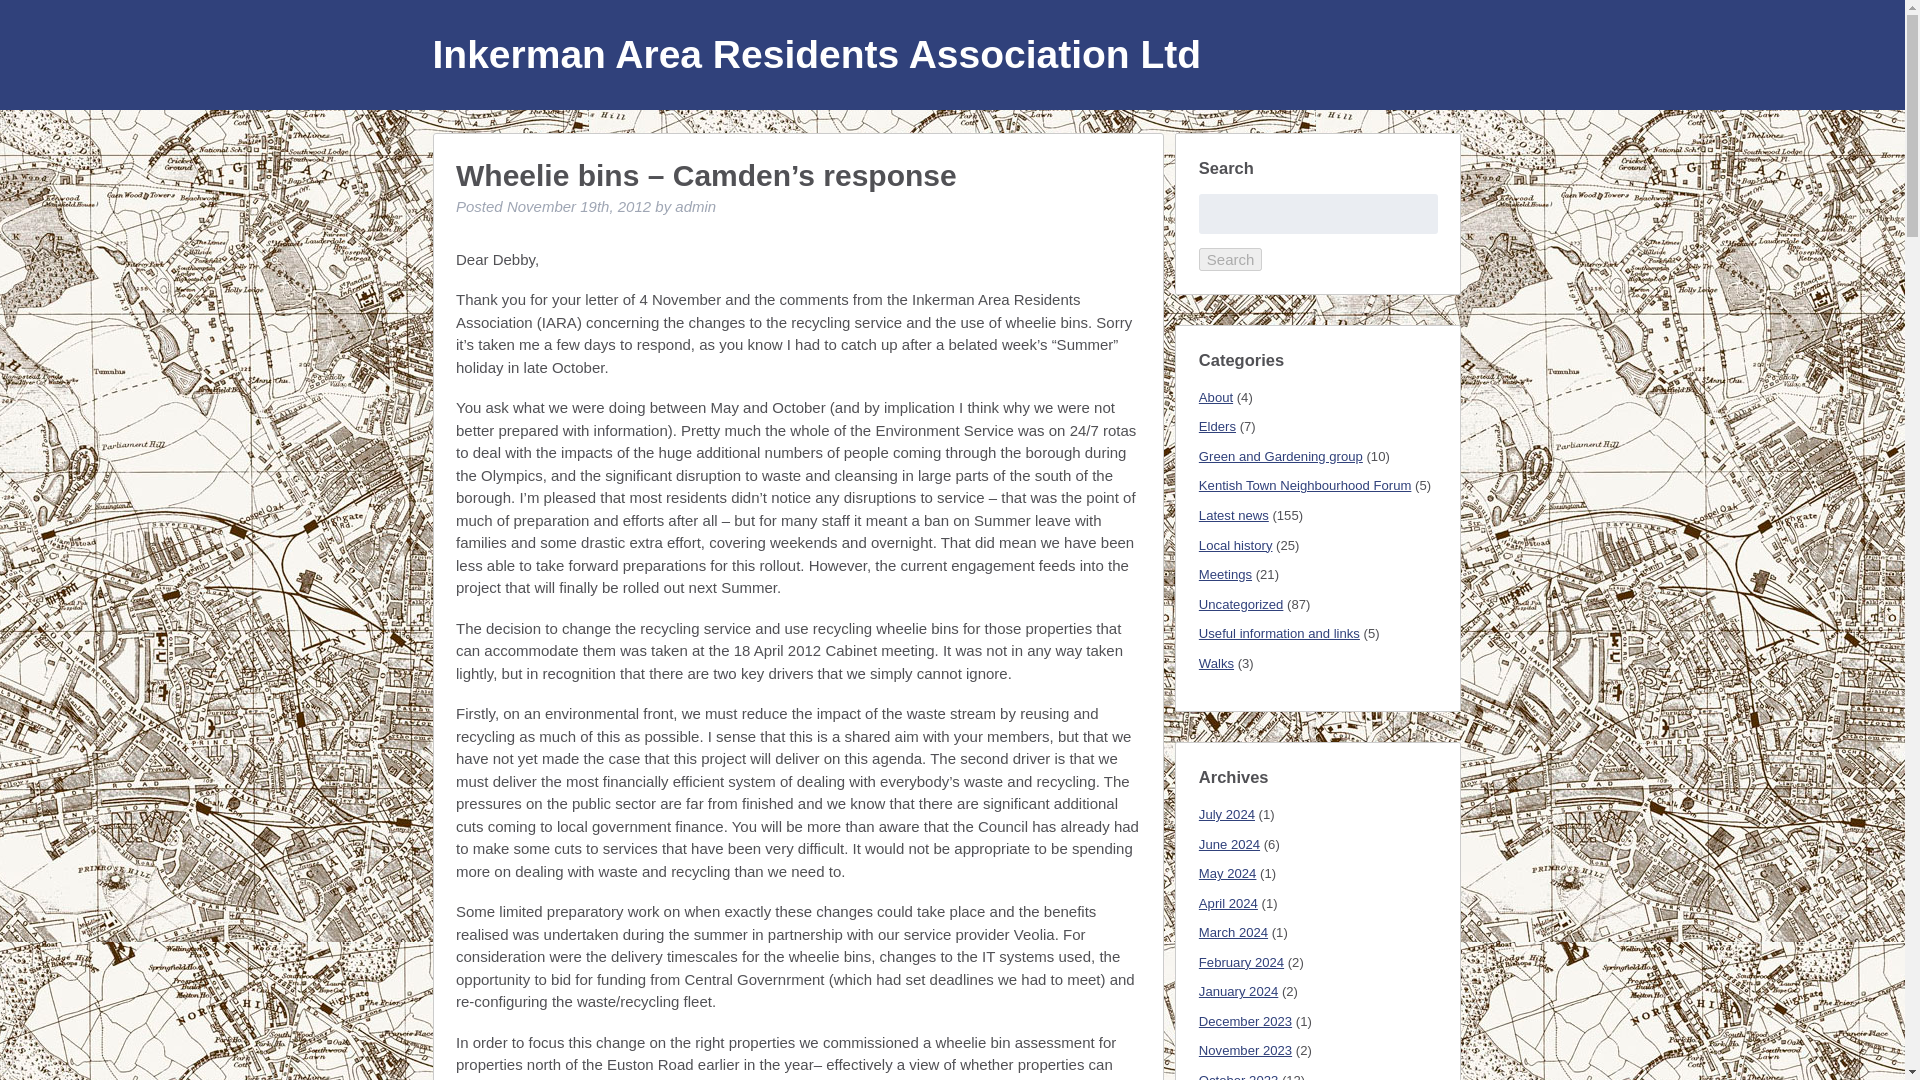 This screenshot has width=1920, height=1080. I want to click on Elders, so click(1217, 426).